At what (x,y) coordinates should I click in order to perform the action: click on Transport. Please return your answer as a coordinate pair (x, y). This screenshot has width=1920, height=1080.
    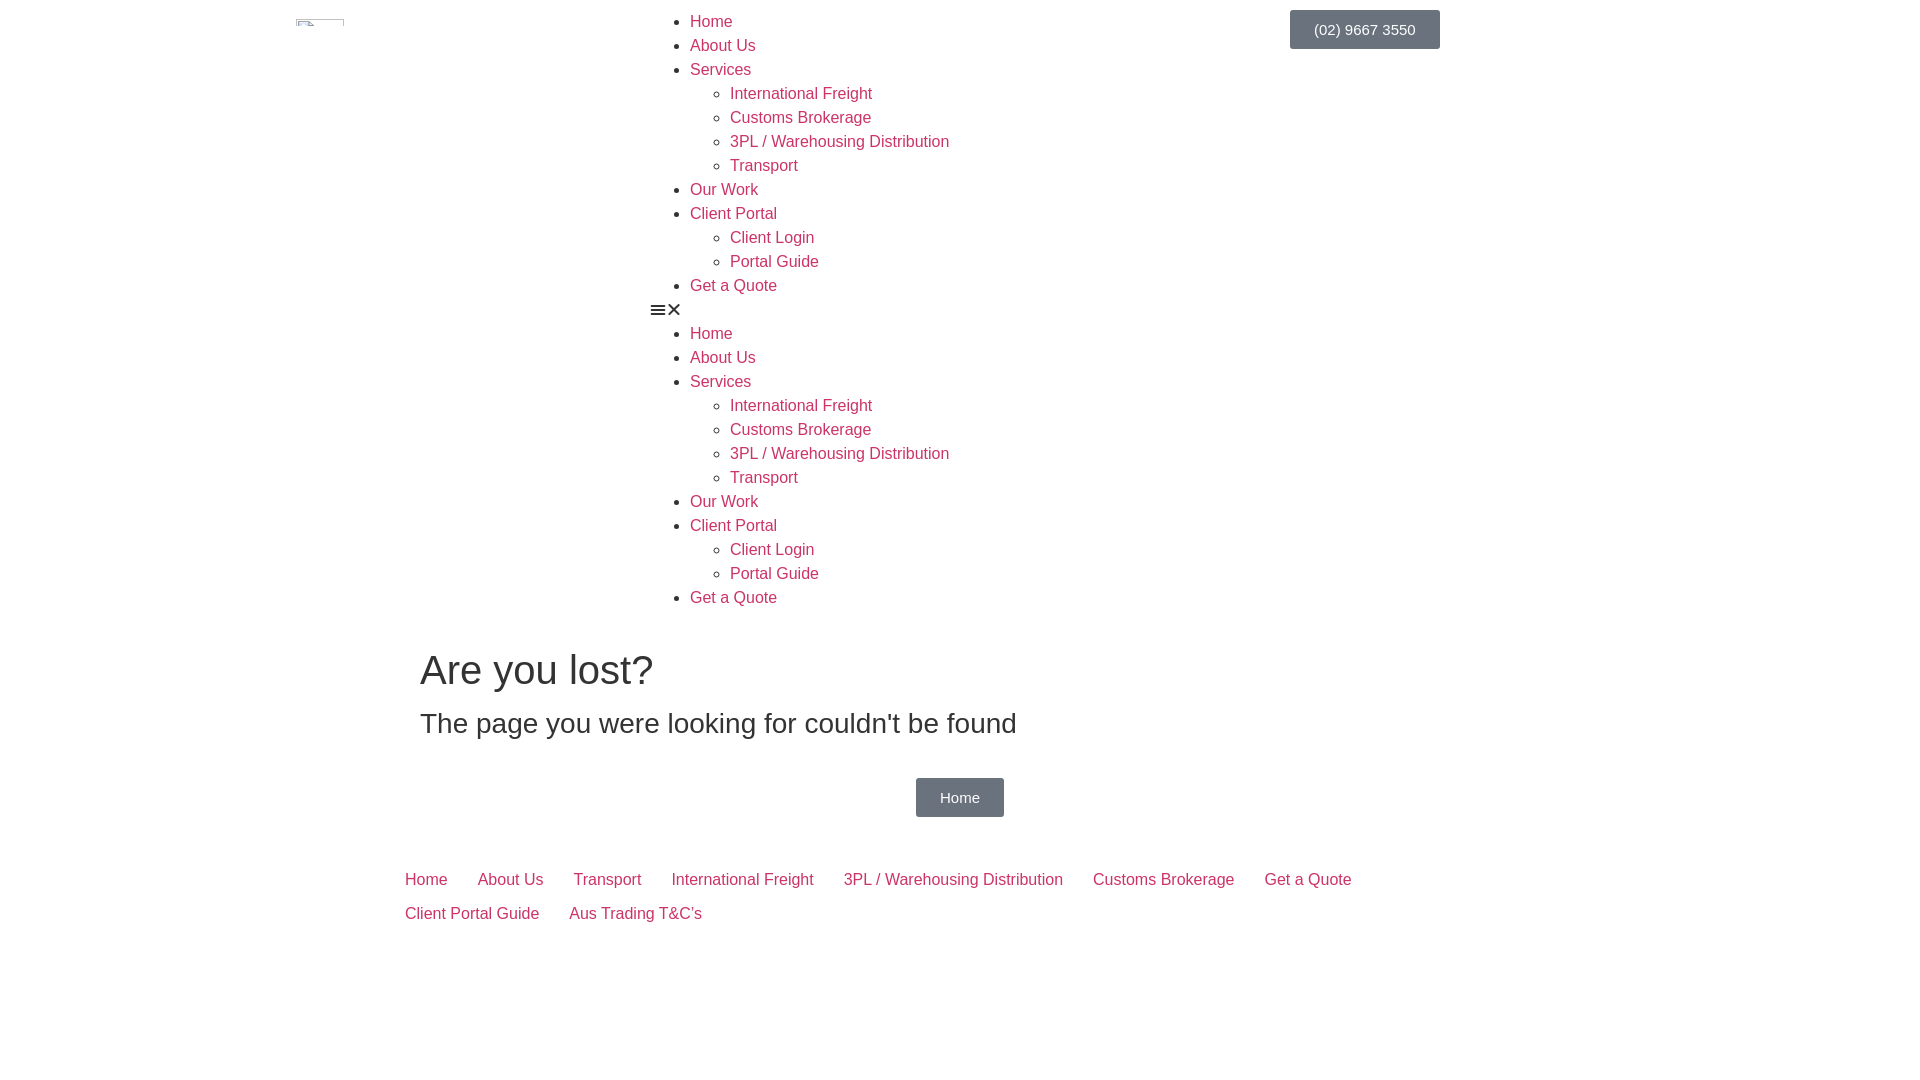
    Looking at the image, I should click on (607, 880).